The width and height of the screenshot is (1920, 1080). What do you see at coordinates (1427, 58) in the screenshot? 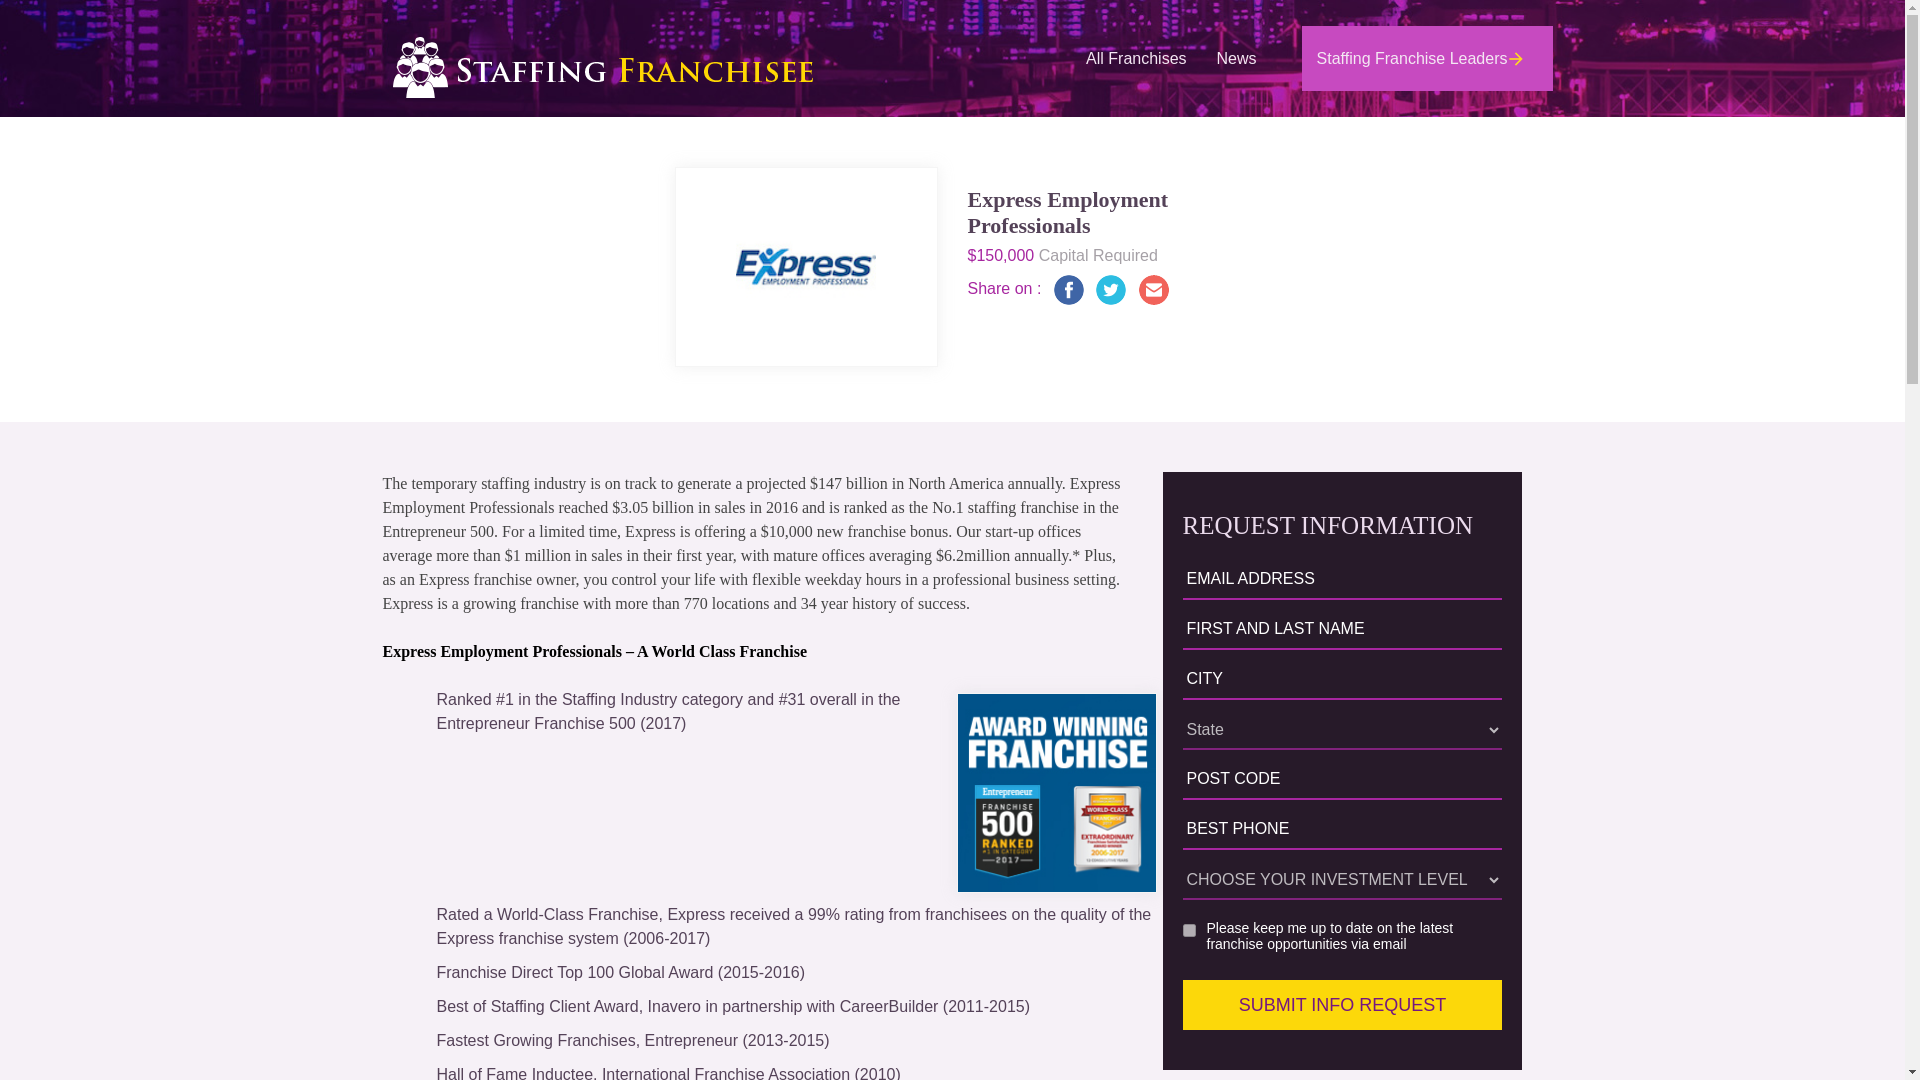
I see `Staffing Franchise Leaders` at bounding box center [1427, 58].